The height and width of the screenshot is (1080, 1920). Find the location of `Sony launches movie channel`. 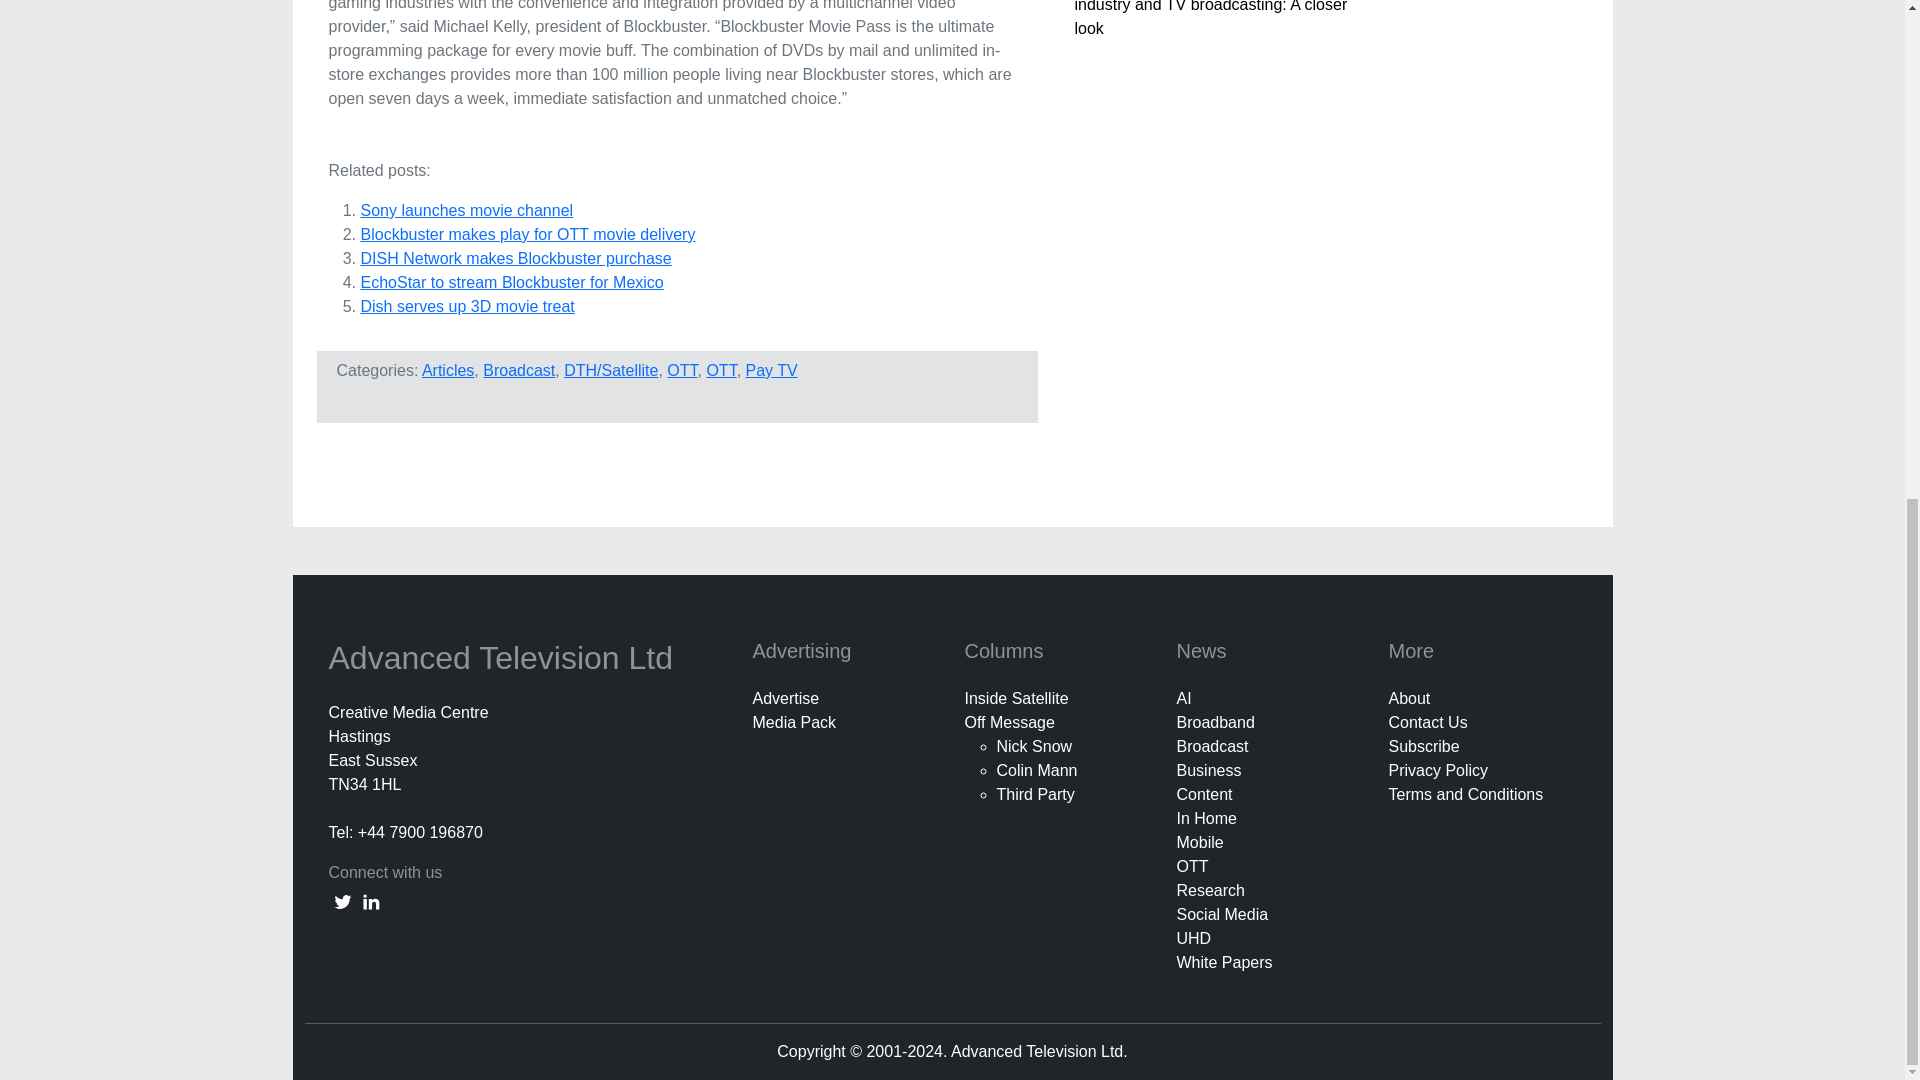

Sony launches movie channel is located at coordinates (466, 210).